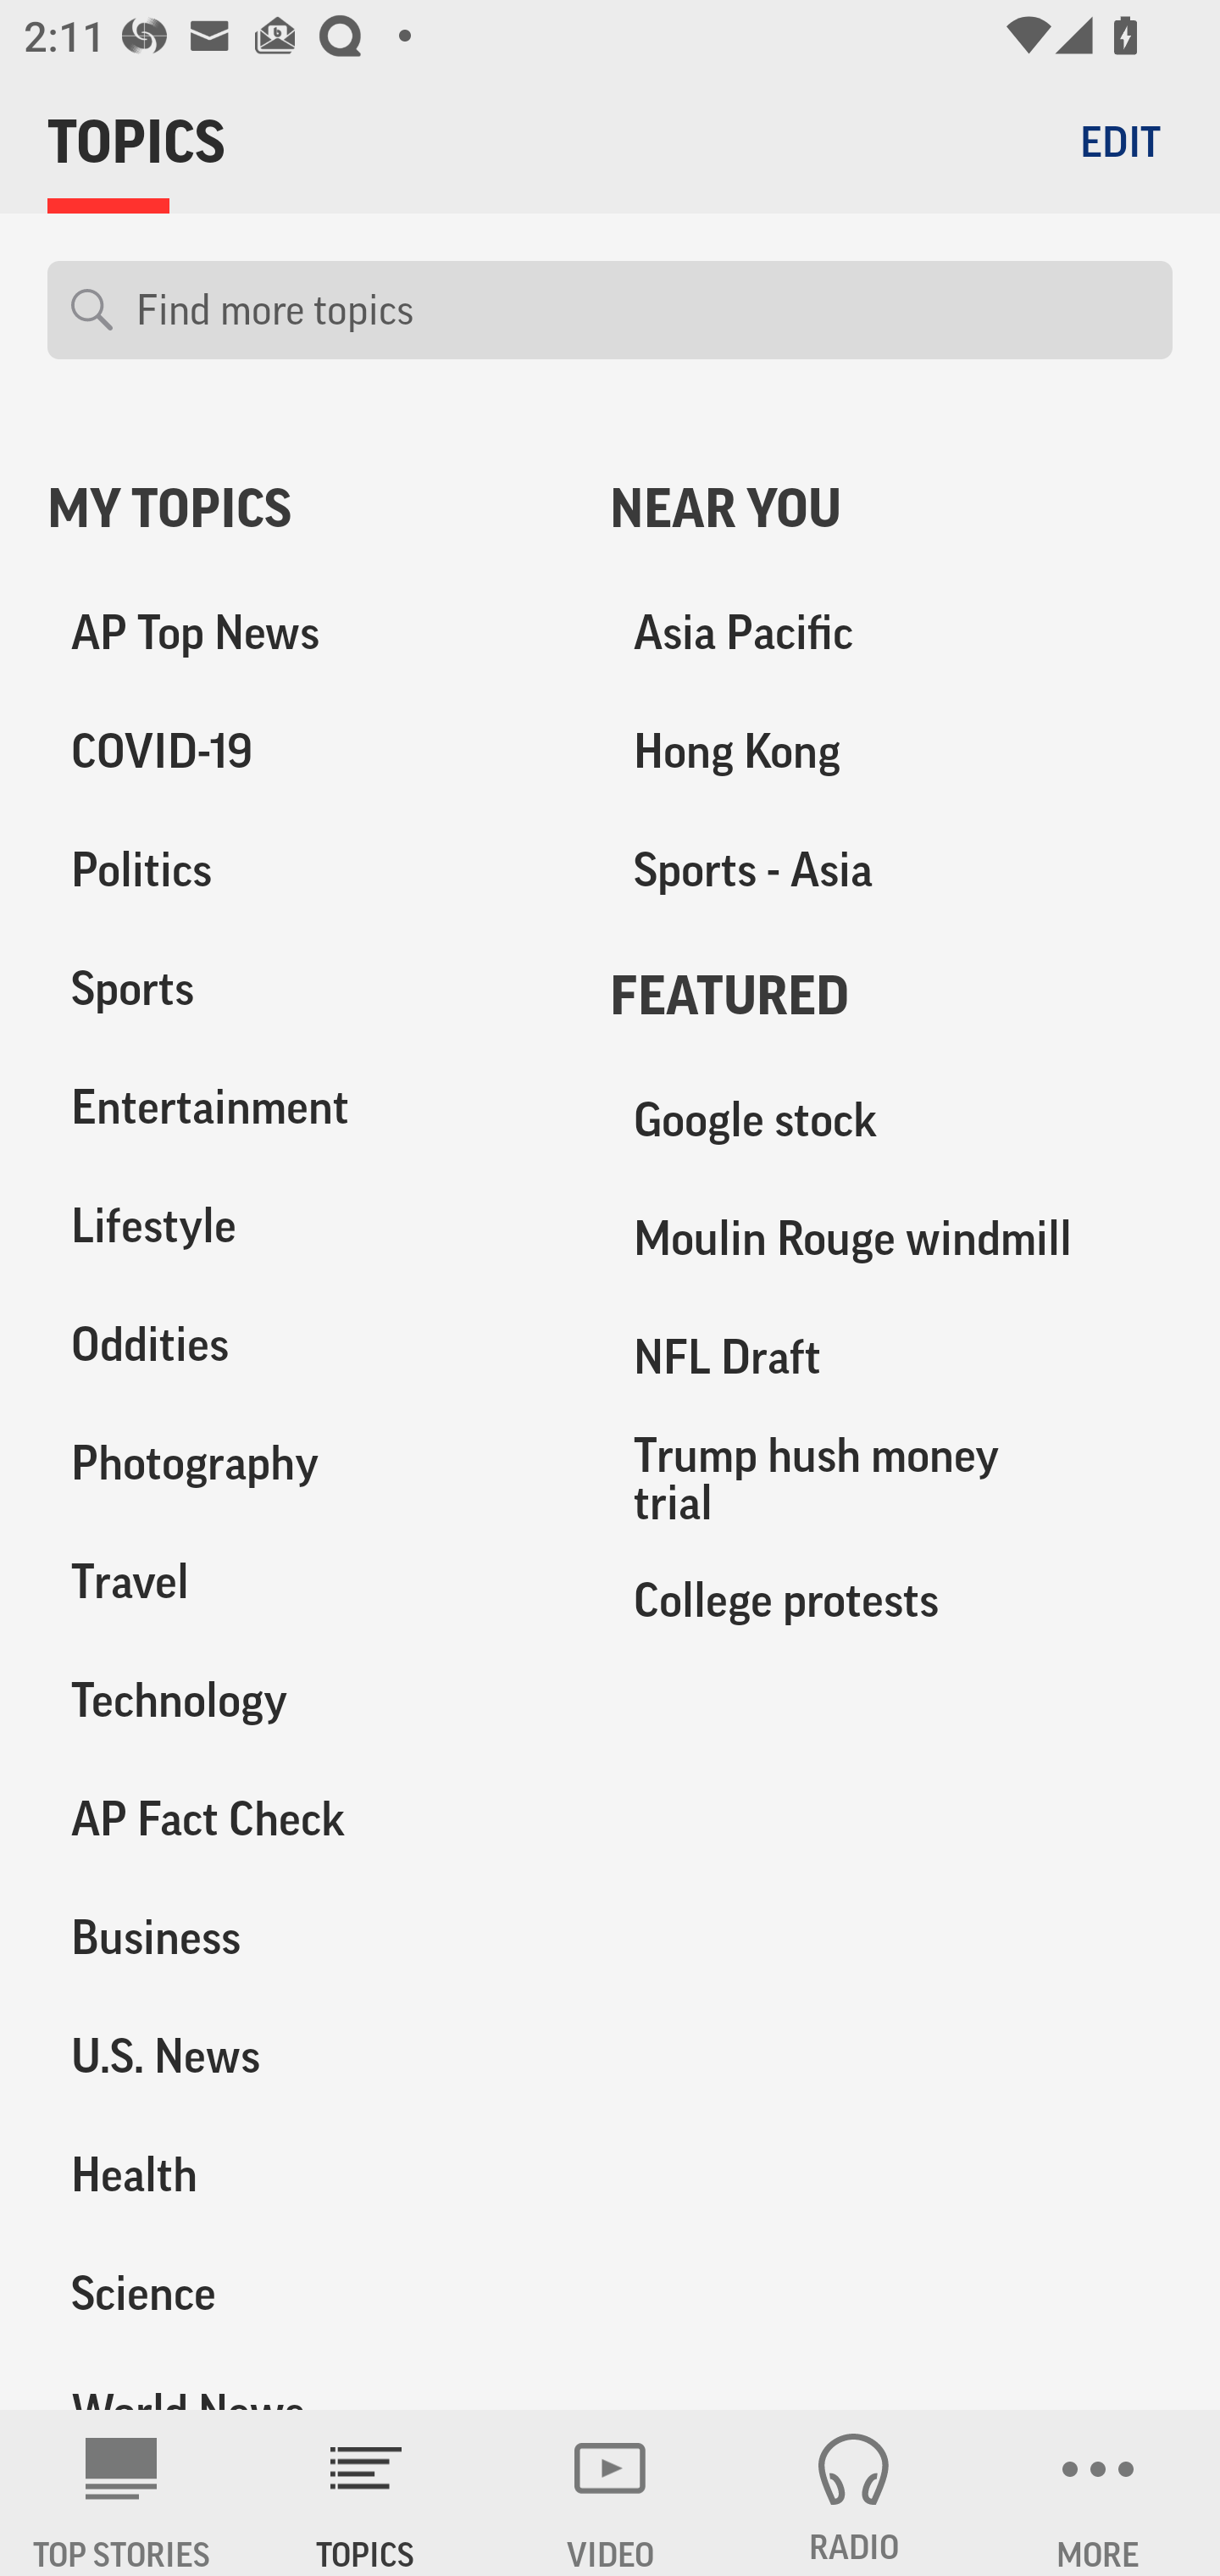 The image size is (1220, 2576). What do you see at coordinates (305, 752) in the screenshot?
I see `COVID-19` at bounding box center [305, 752].